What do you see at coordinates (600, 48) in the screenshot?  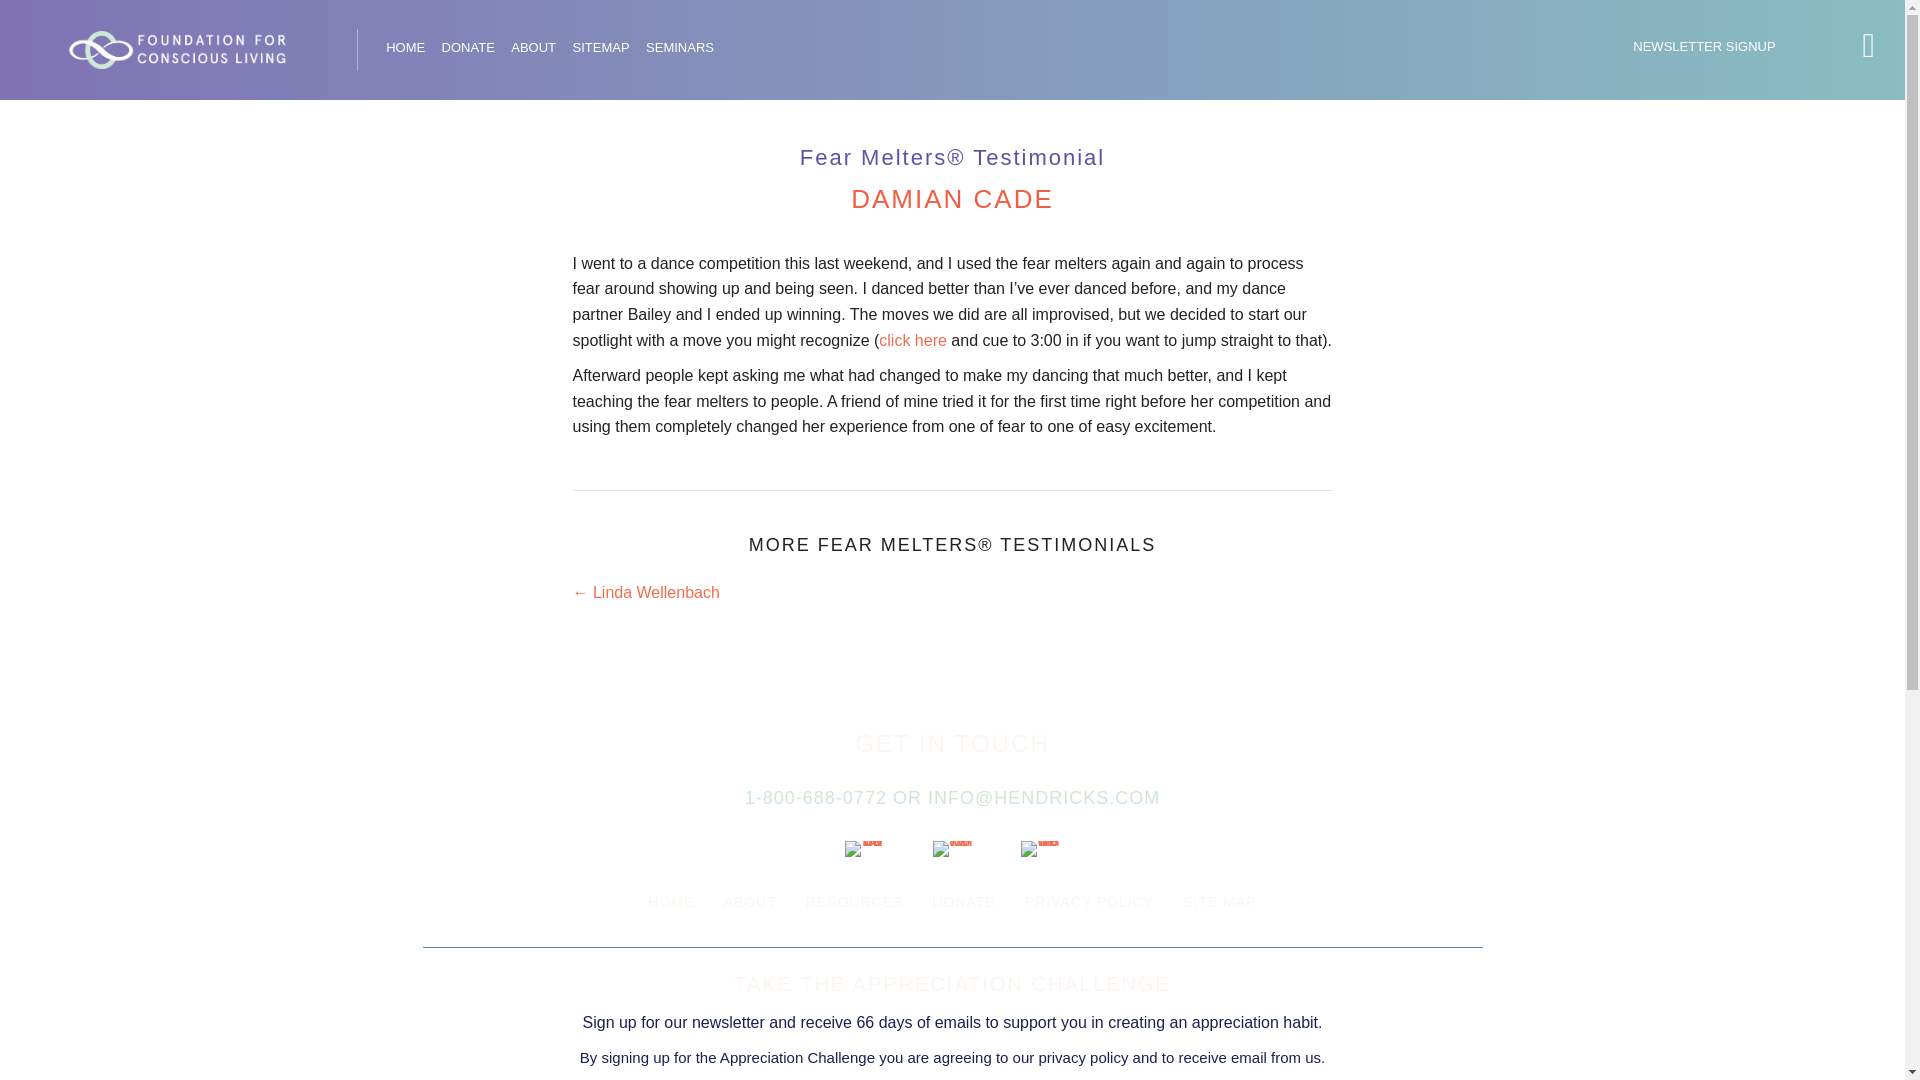 I see `SITEMAP` at bounding box center [600, 48].